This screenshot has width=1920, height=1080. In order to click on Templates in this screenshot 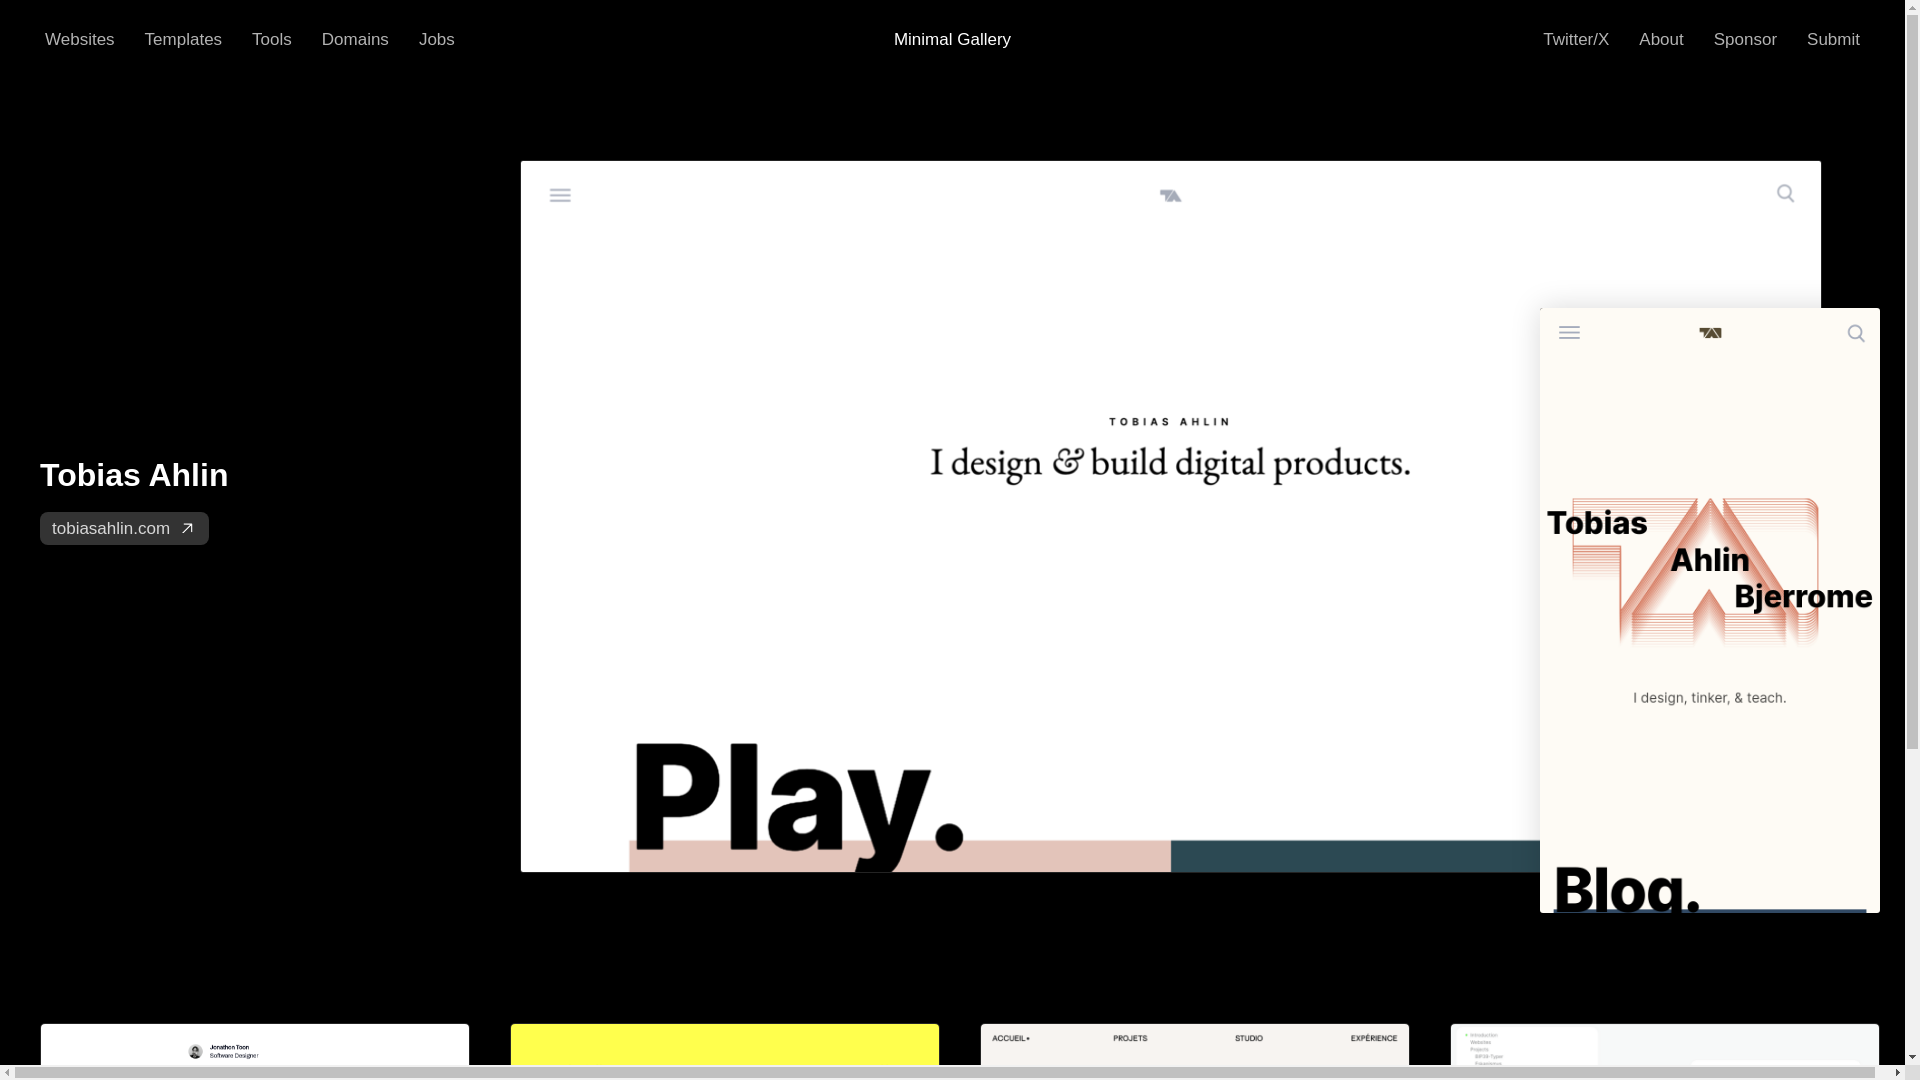, I will do `click(79, 40)`.